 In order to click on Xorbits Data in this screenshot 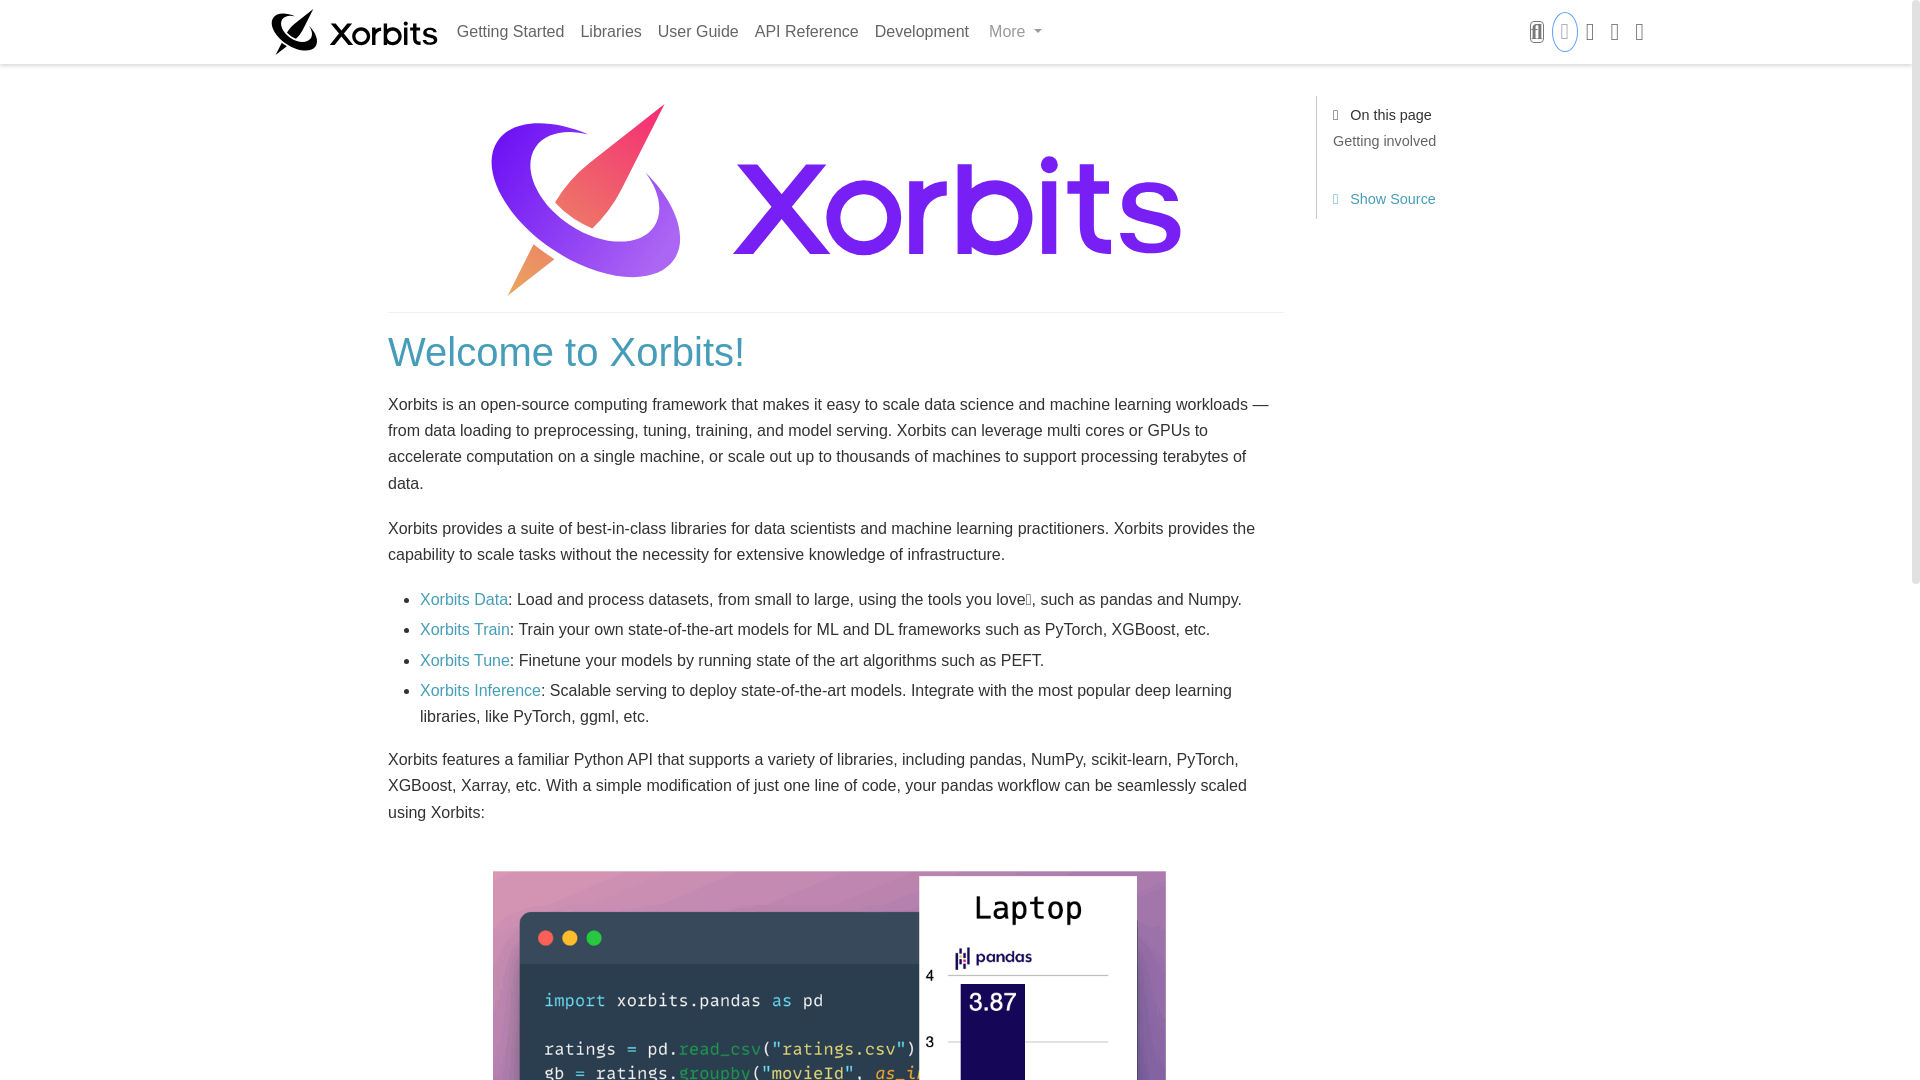, I will do `click(464, 599)`.